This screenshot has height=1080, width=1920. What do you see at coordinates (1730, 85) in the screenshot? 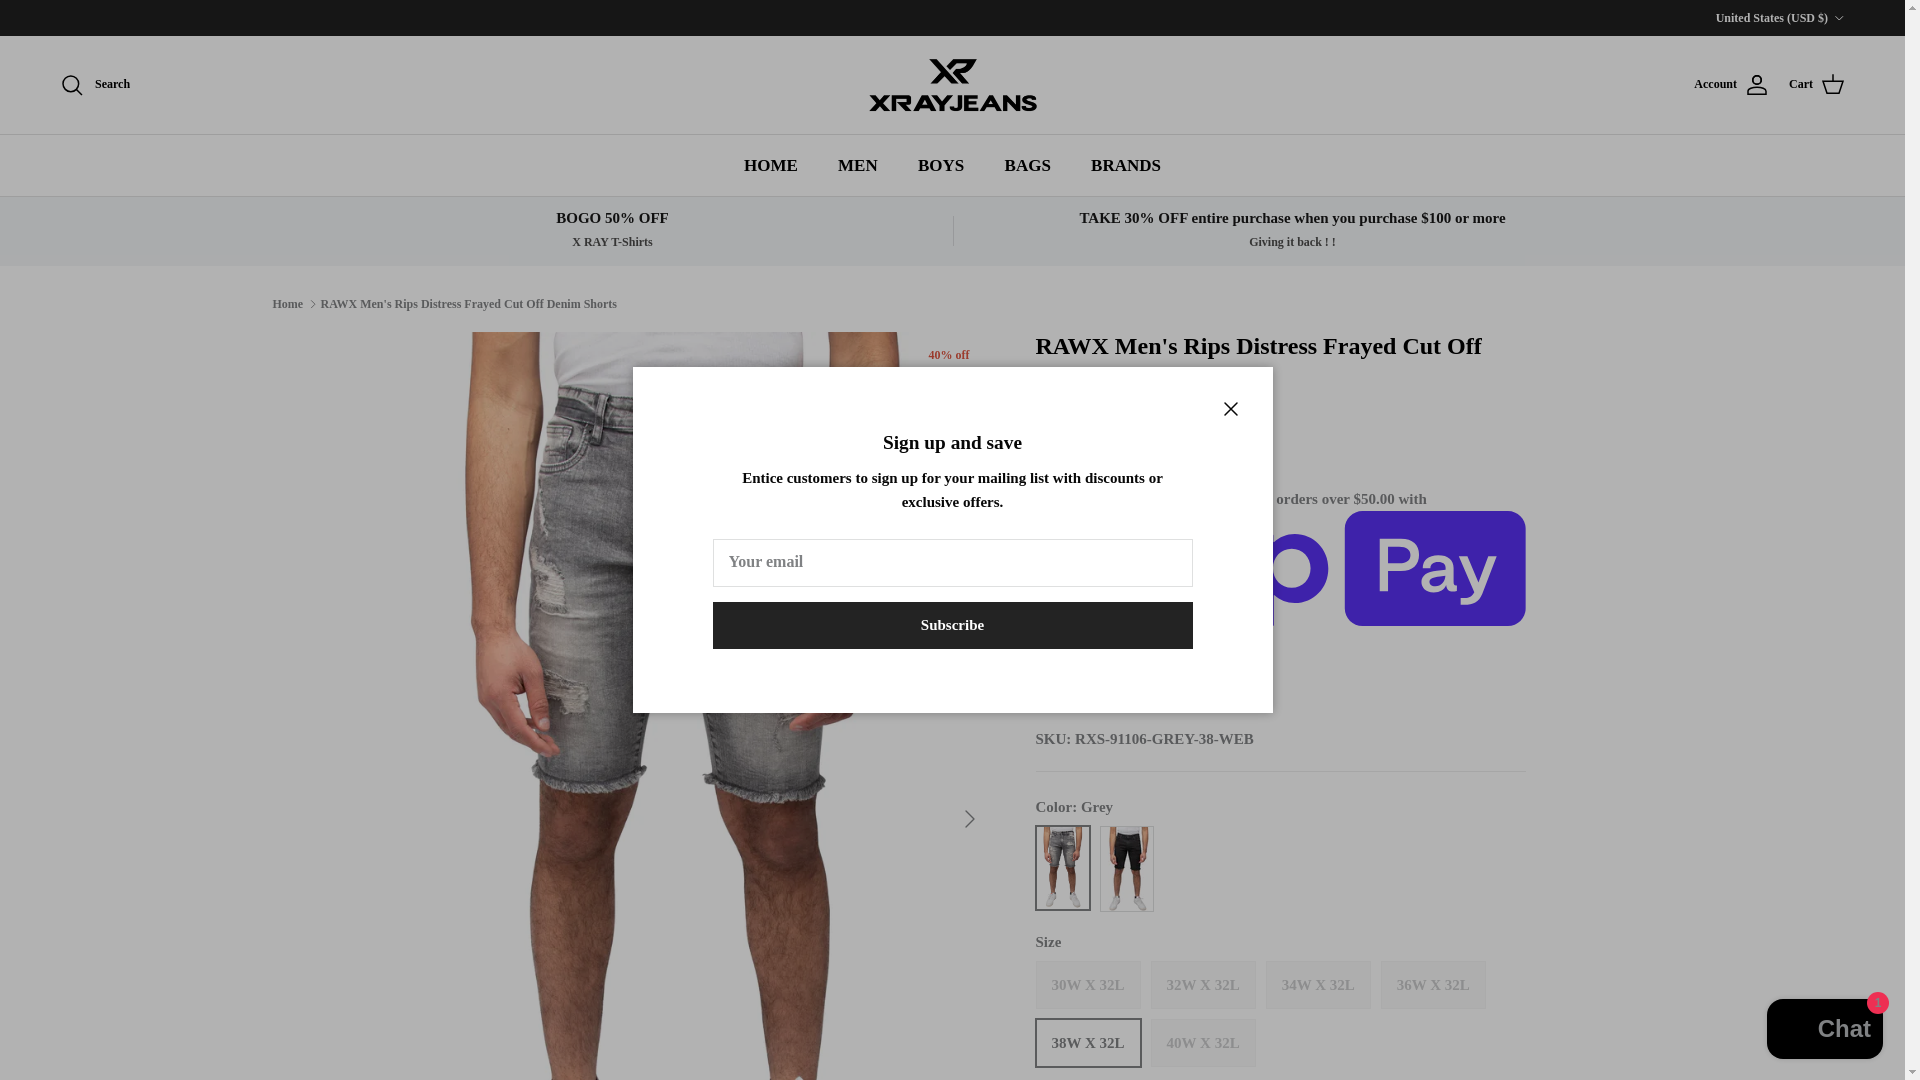
I see `Account` at bounding box center [1730, 85].